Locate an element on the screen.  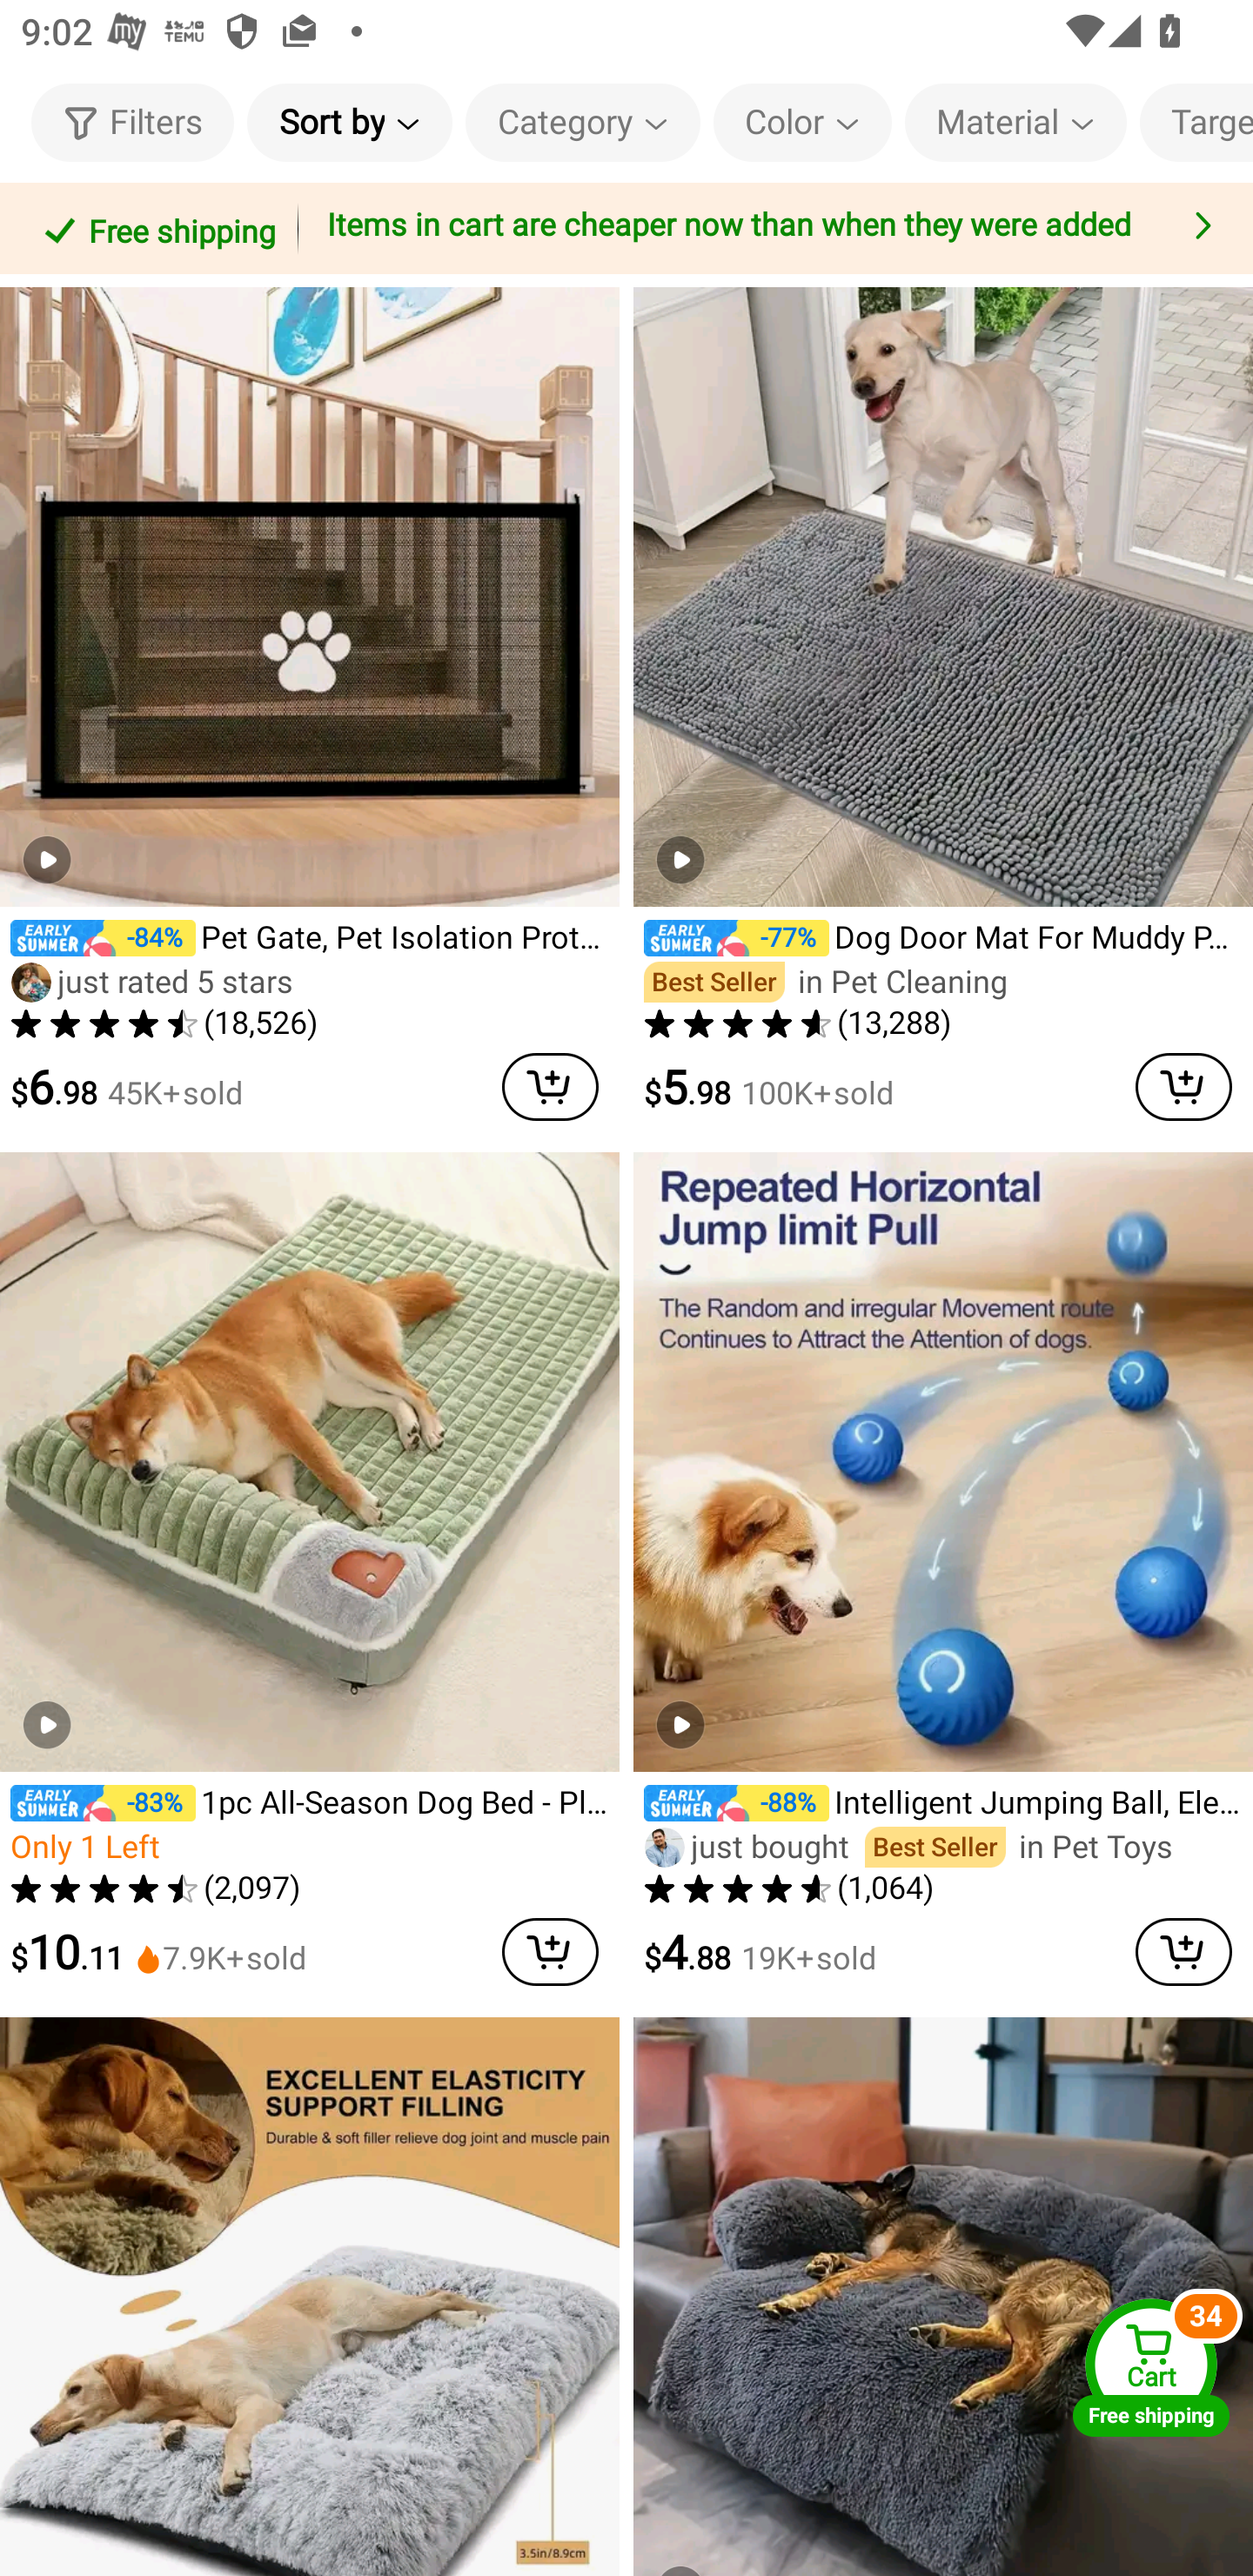
cart delete is located at coordinates (1183, 1086).